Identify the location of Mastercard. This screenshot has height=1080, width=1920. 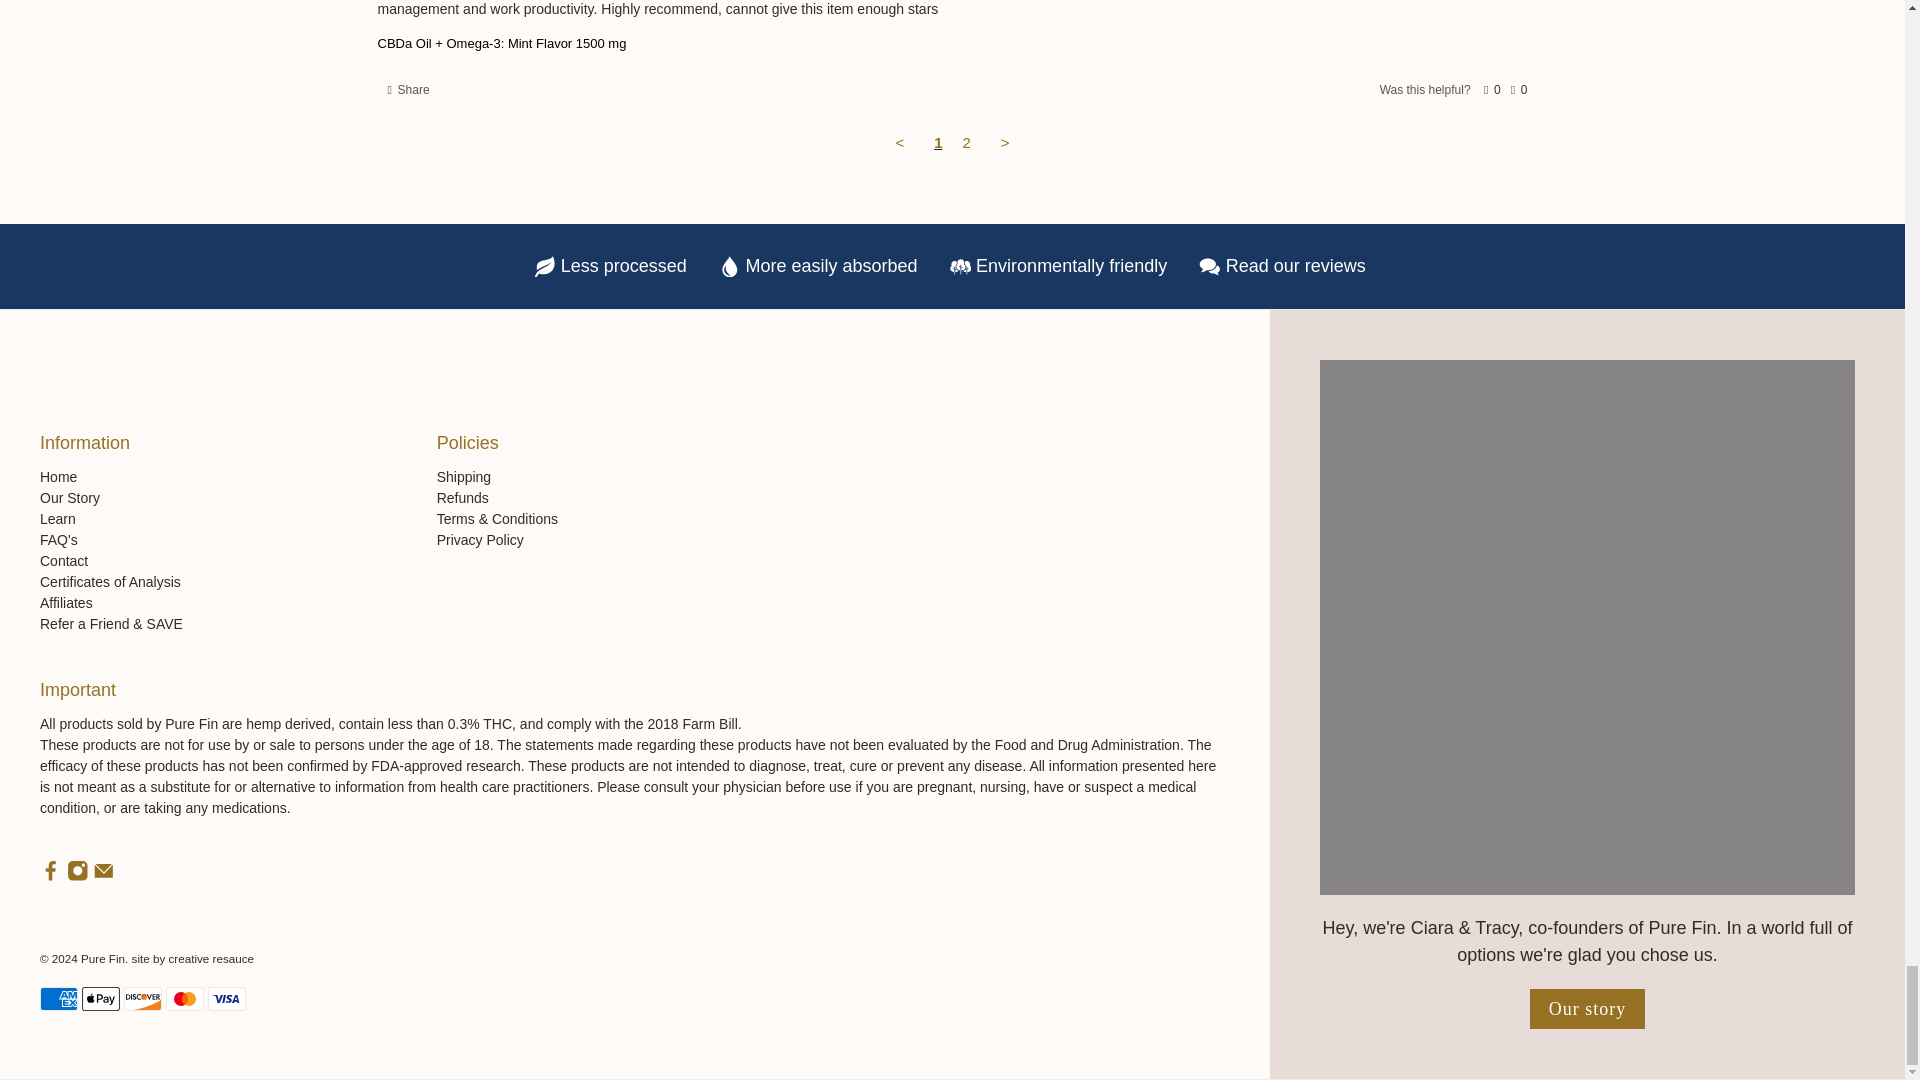
(184, 998).